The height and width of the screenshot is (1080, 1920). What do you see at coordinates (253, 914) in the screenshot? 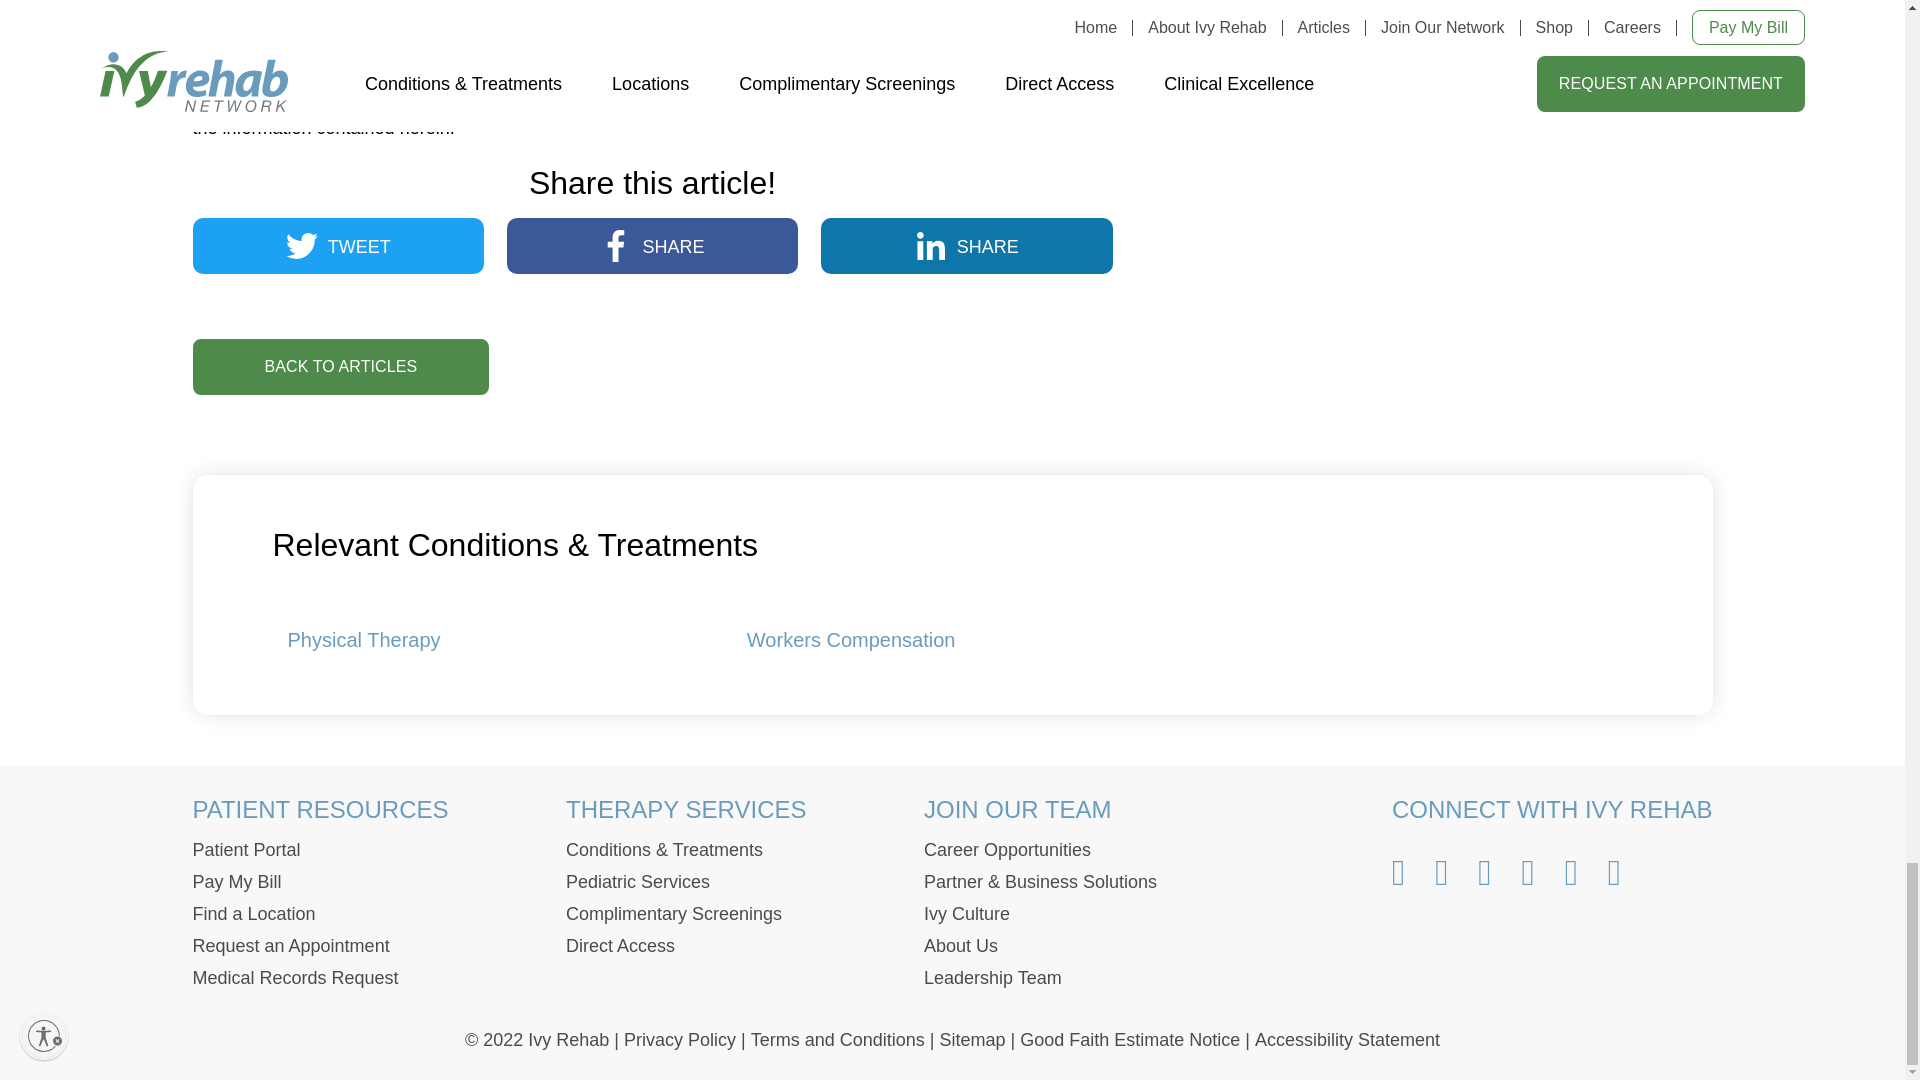
I see `Find a Location` at bounding box center [253, 914].